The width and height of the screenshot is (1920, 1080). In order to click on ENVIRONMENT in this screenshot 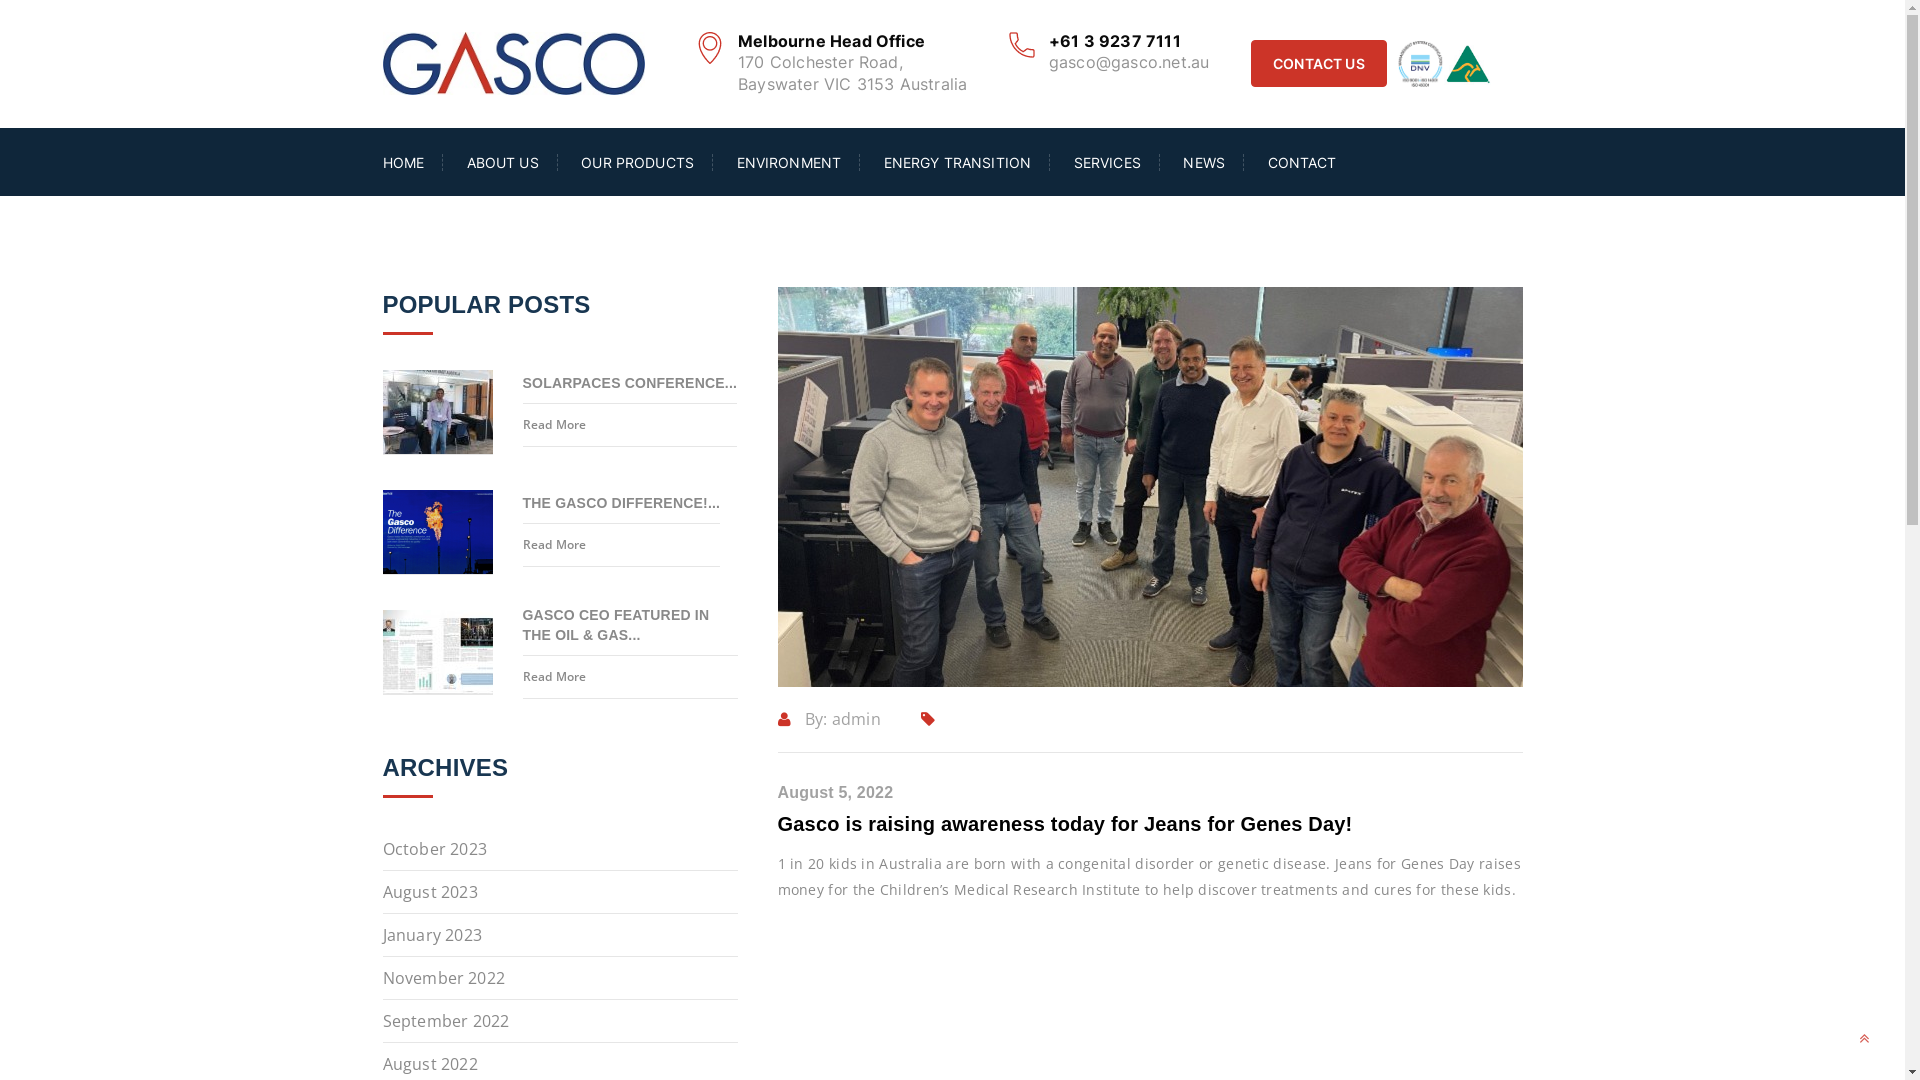, I will do `click(789, 162)`.